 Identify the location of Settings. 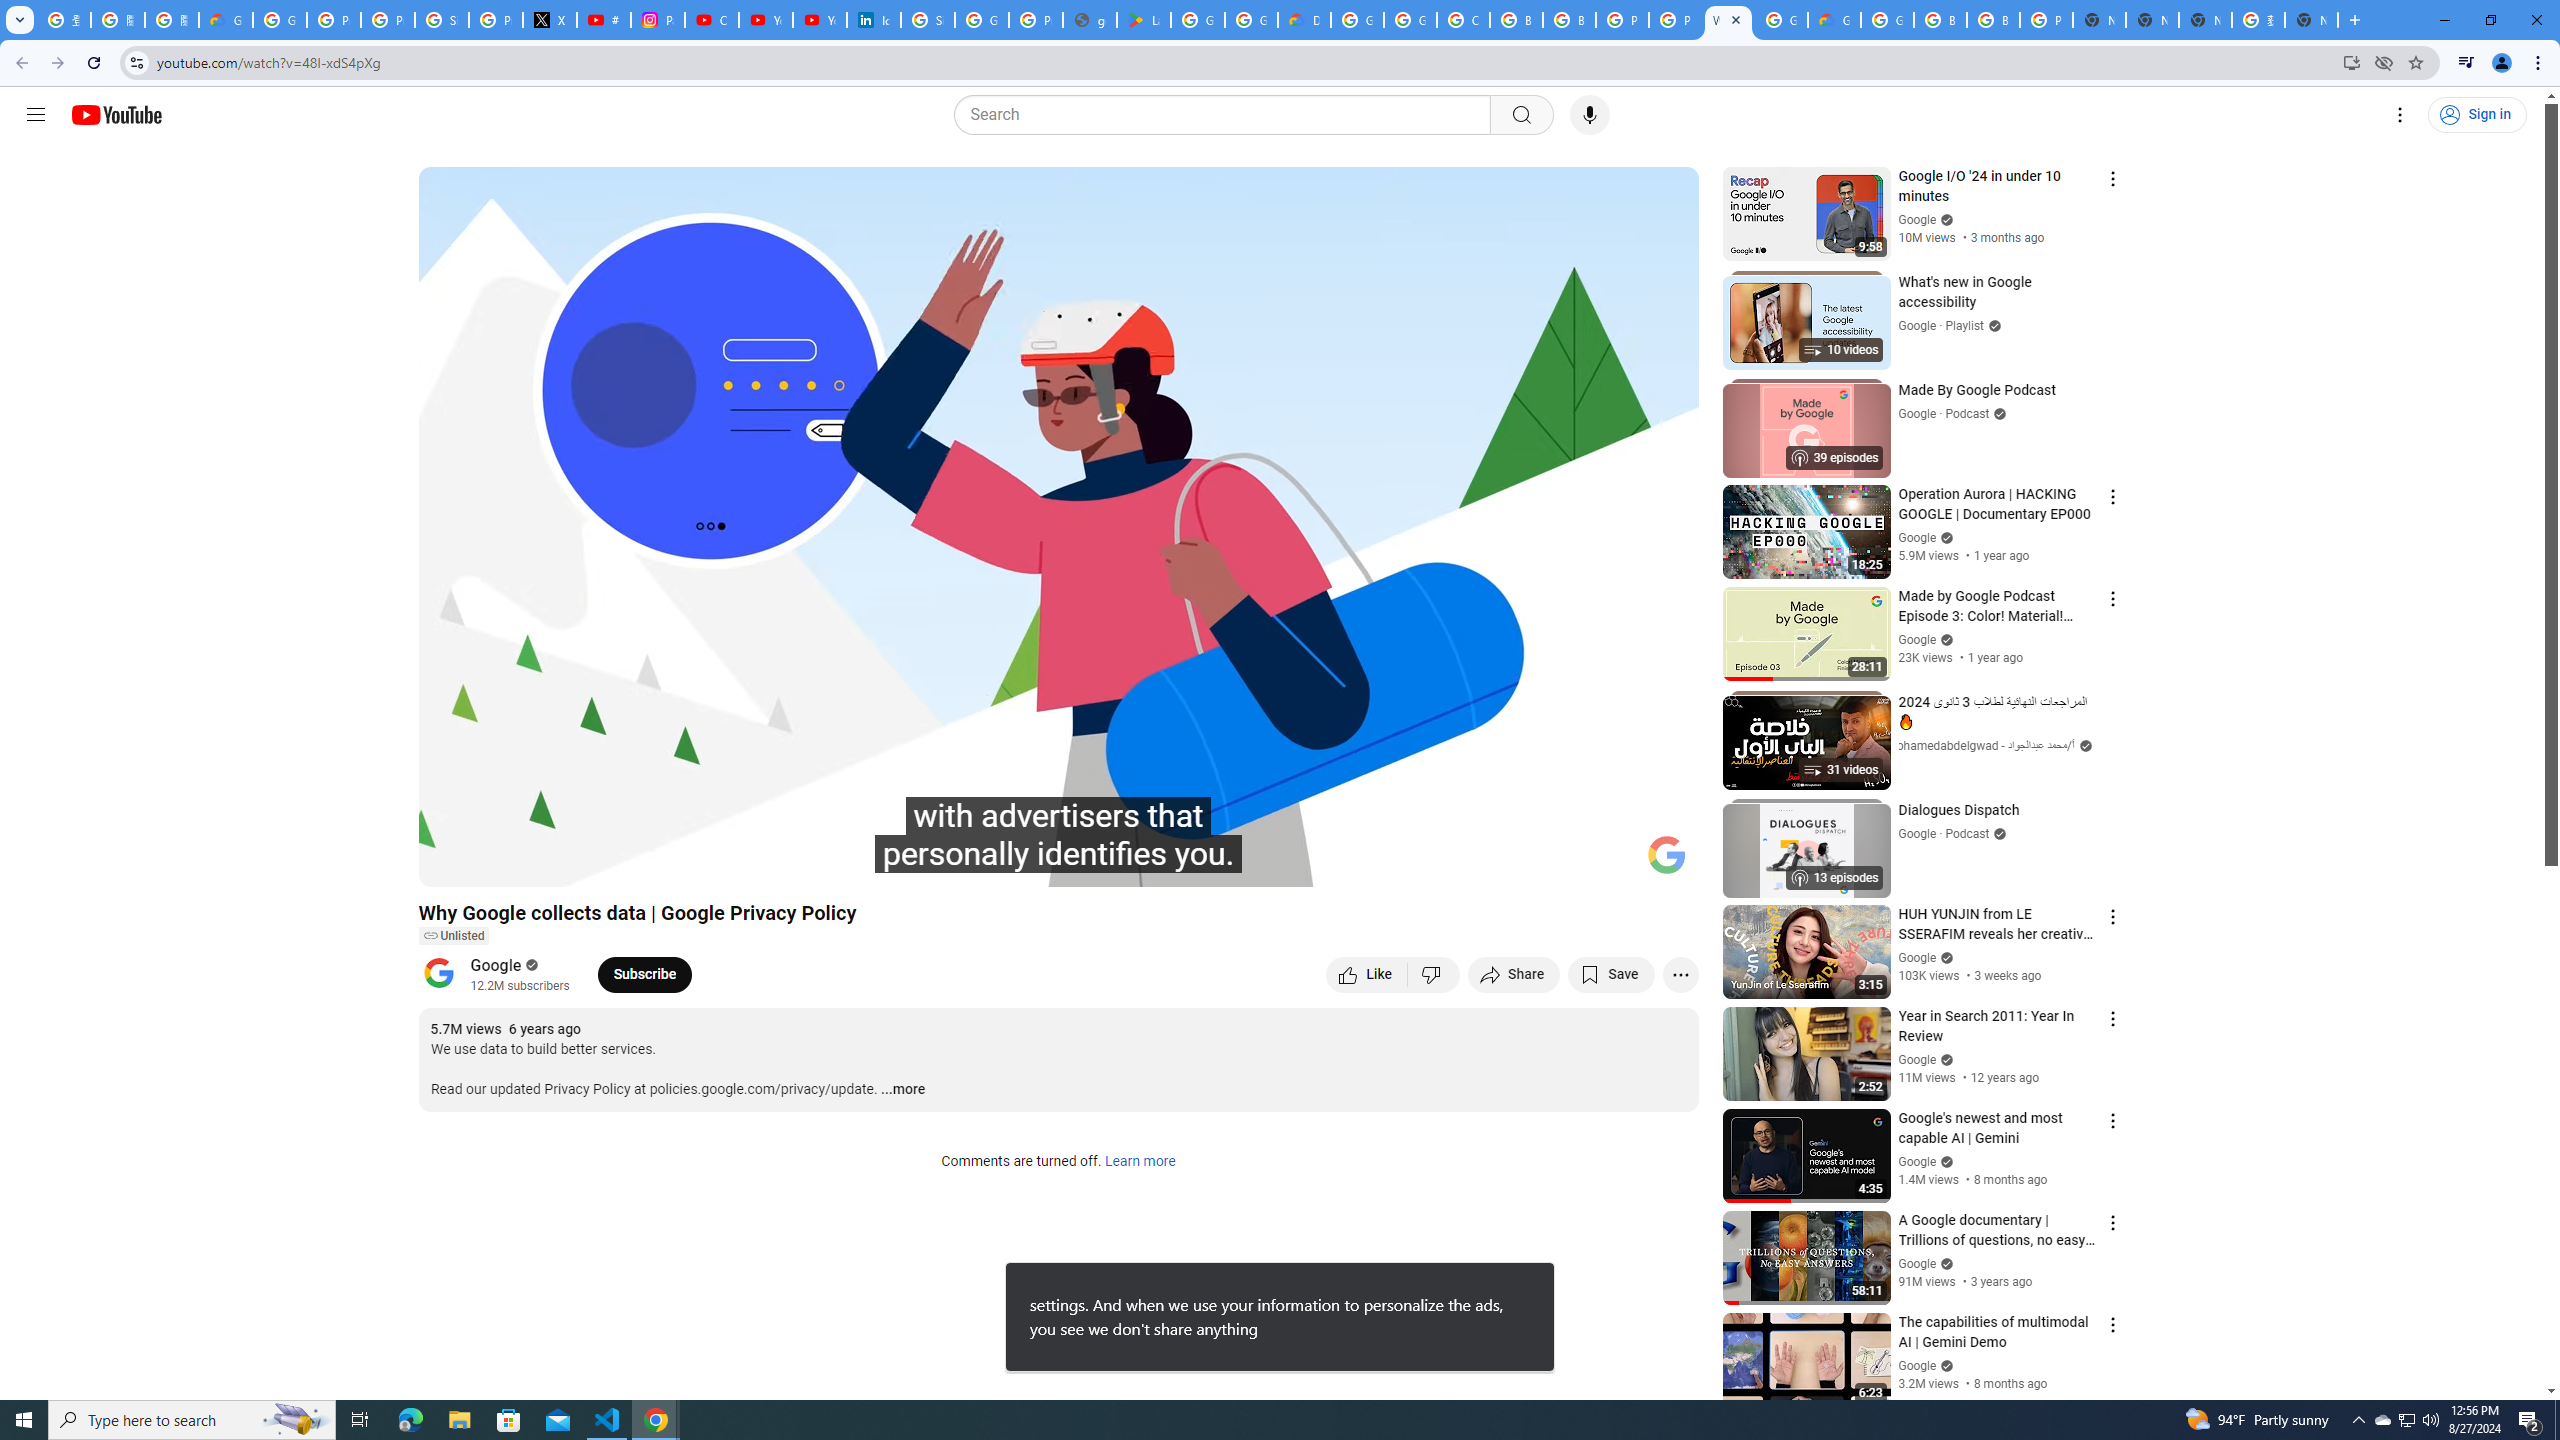
(2400, 115).